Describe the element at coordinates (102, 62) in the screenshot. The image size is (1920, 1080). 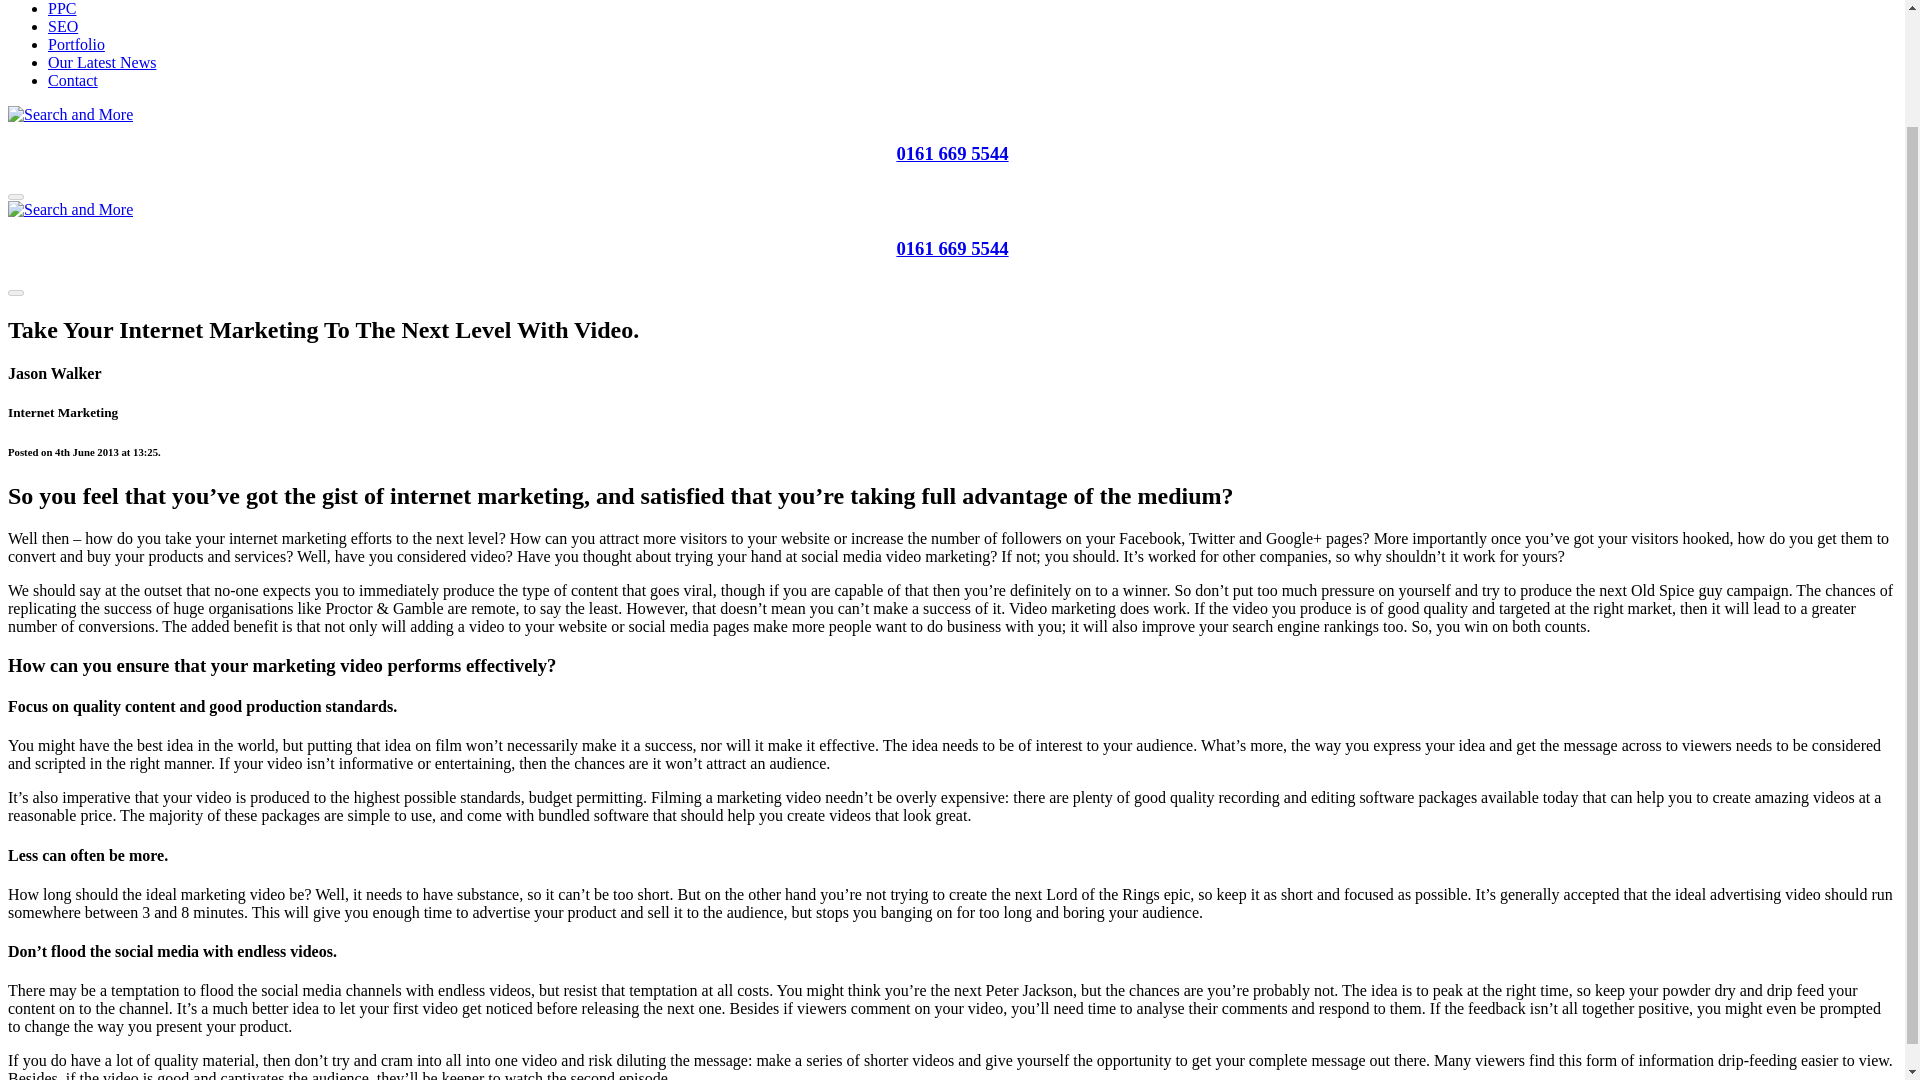
I see `Our Latest News` at that location.